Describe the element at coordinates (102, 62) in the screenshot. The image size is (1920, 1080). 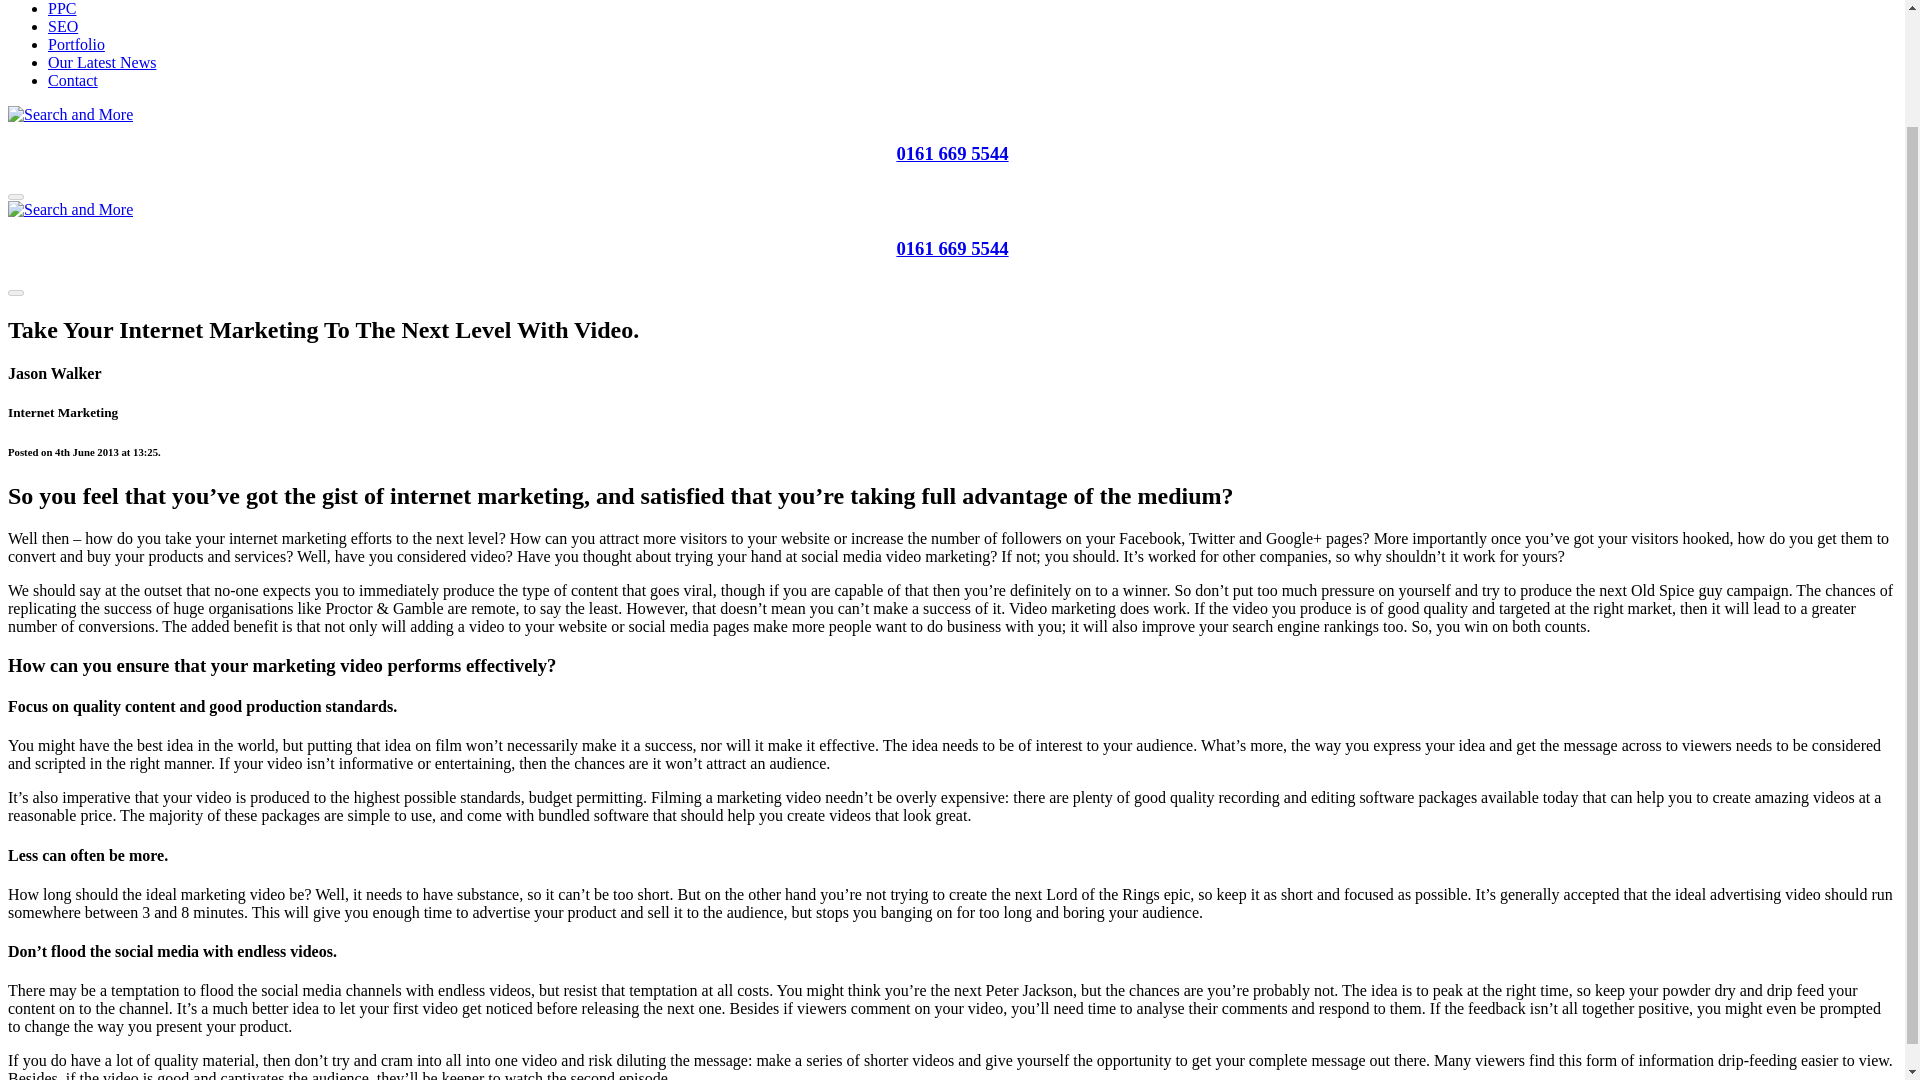
I see `Our Latest News` at that location.